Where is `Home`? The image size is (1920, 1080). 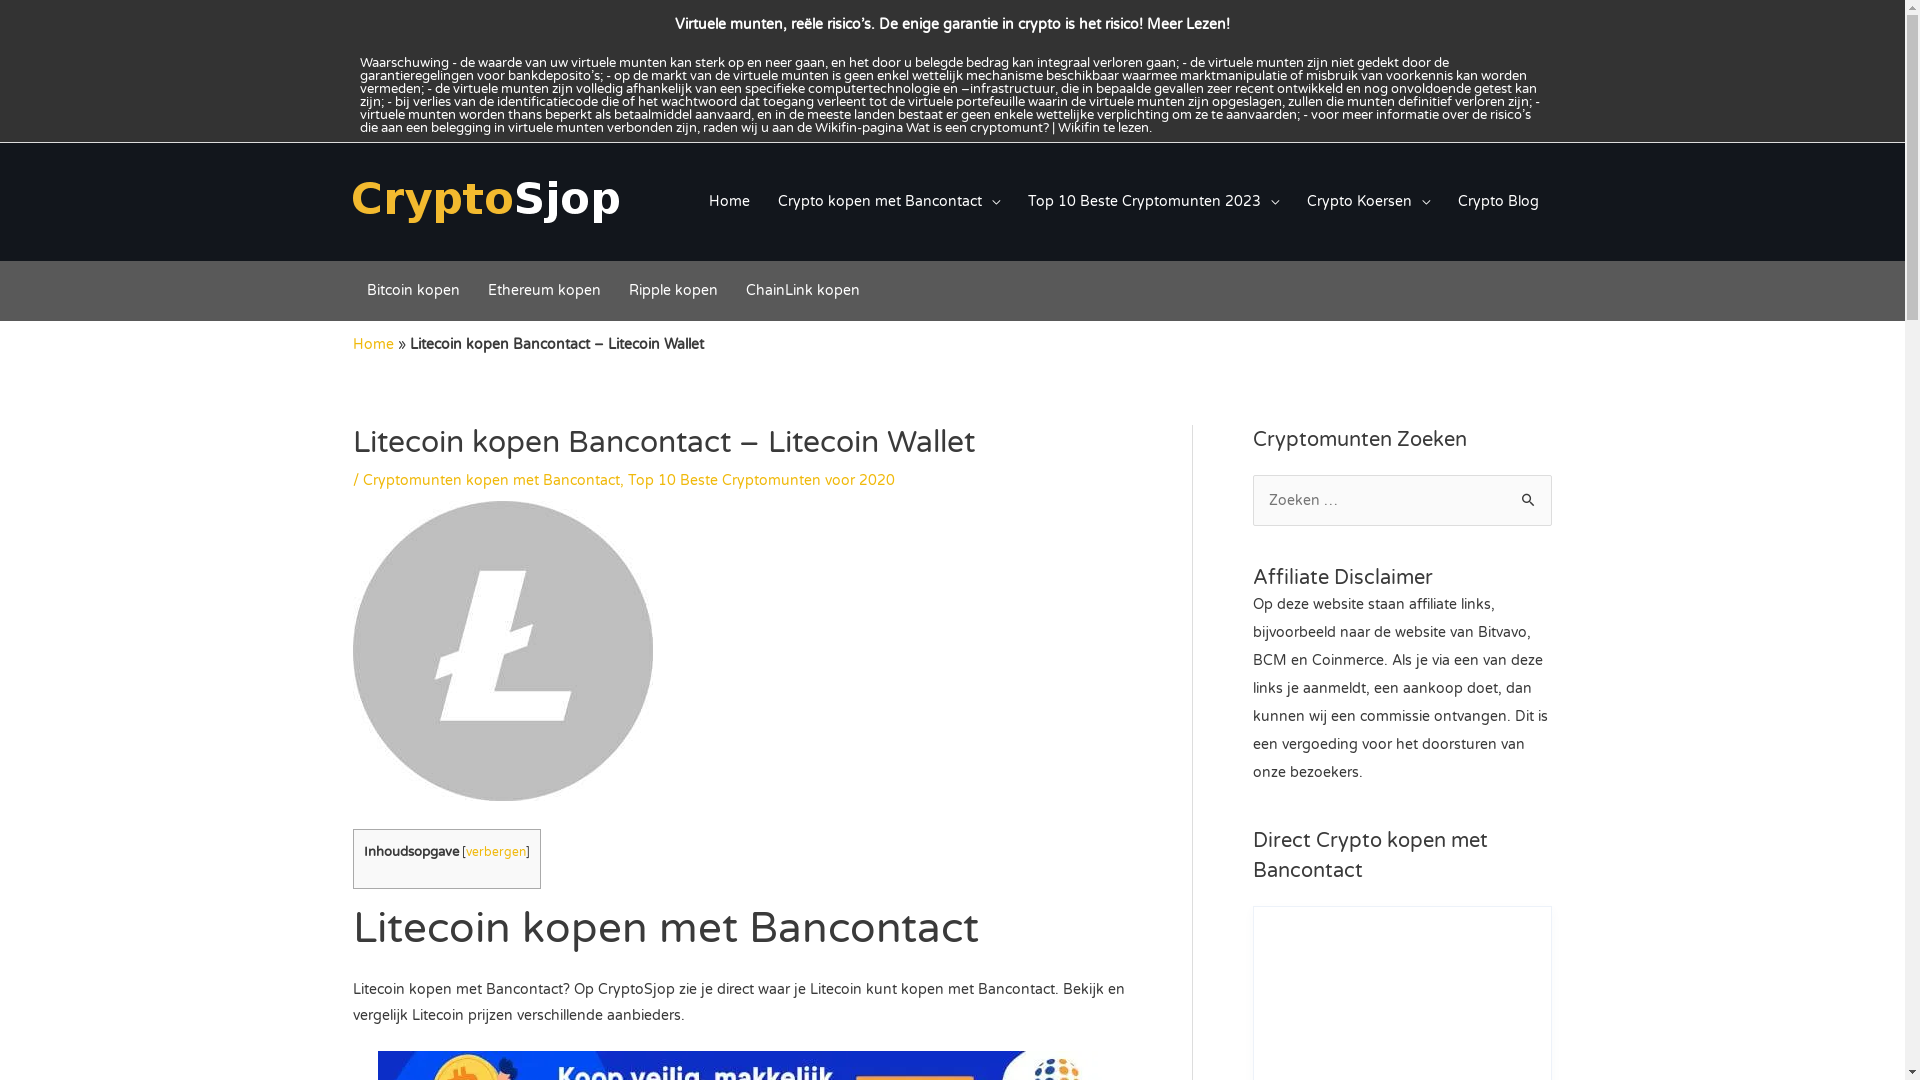 Home is located at coordinates (372, 344).